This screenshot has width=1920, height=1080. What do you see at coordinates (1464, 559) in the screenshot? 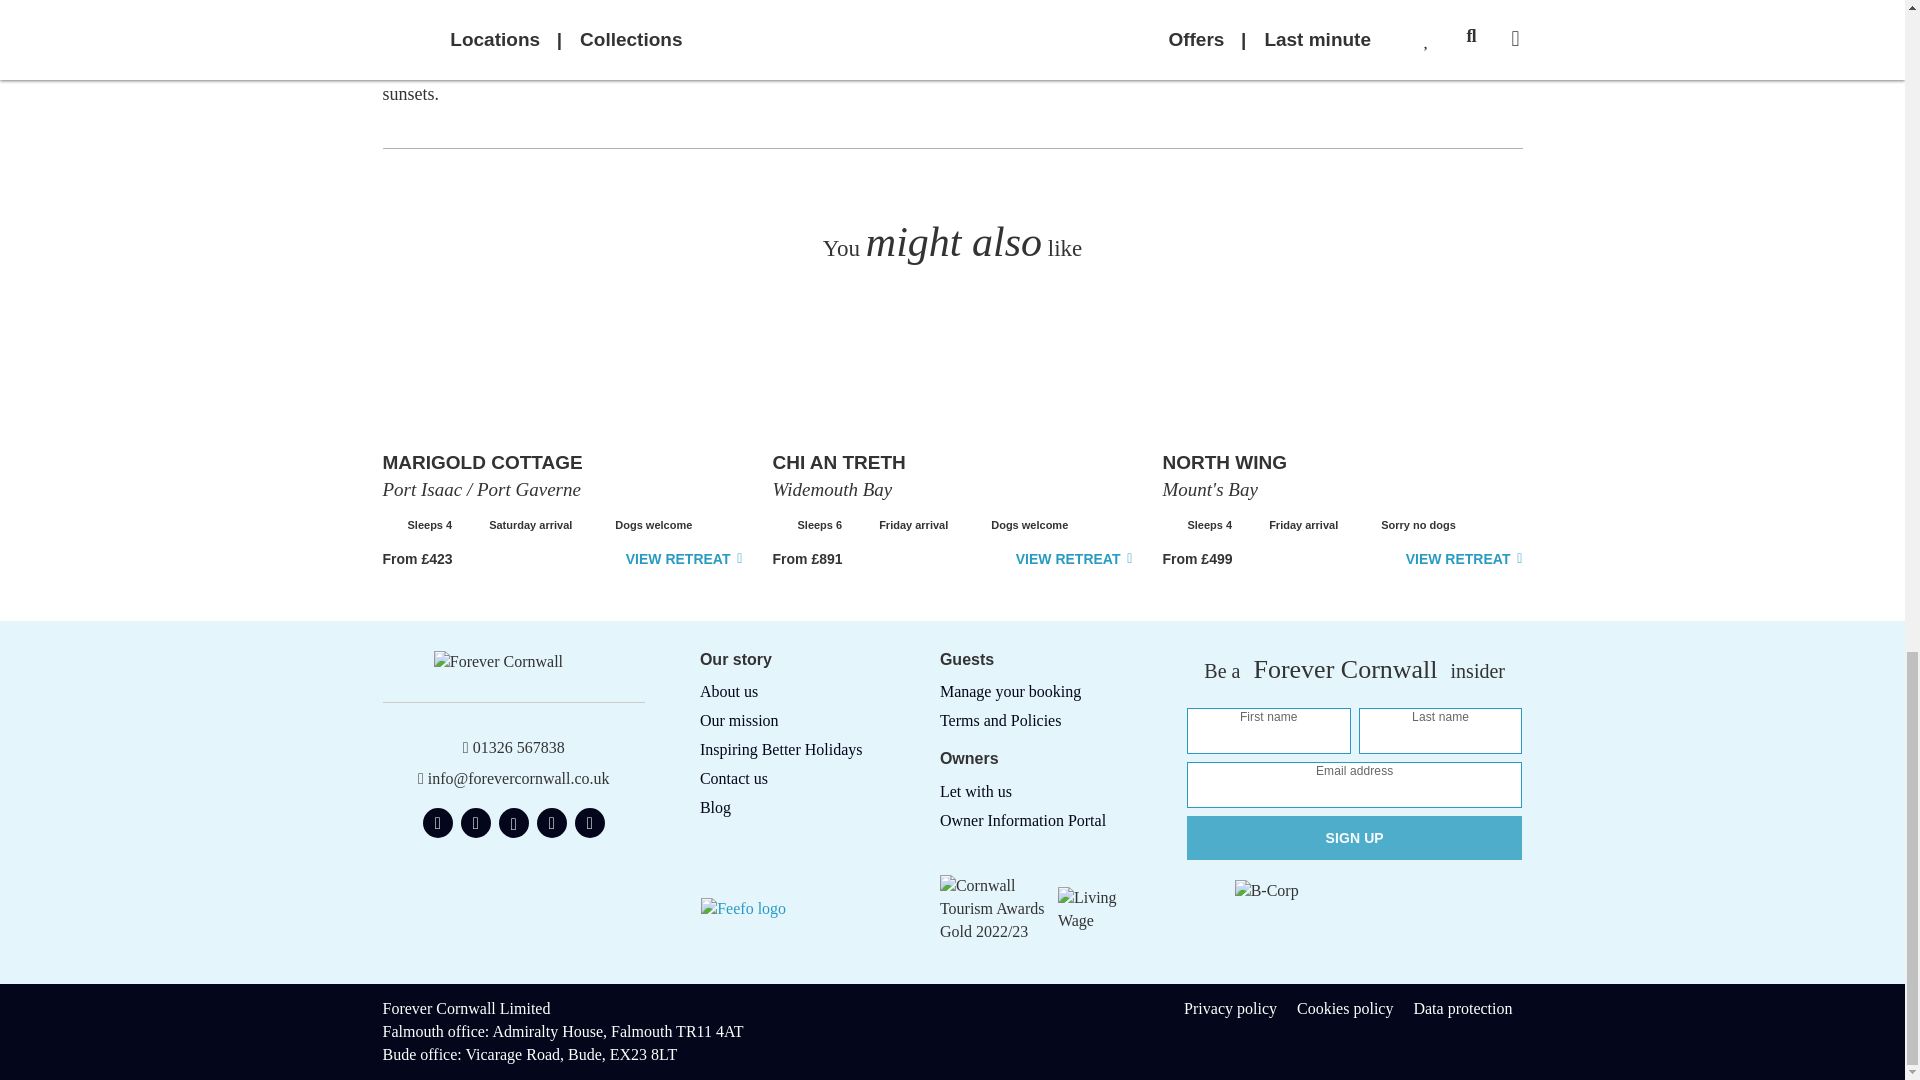
I see `North Wing - Mount's Bay, Cornwall` at bounding box center [1464, 559].